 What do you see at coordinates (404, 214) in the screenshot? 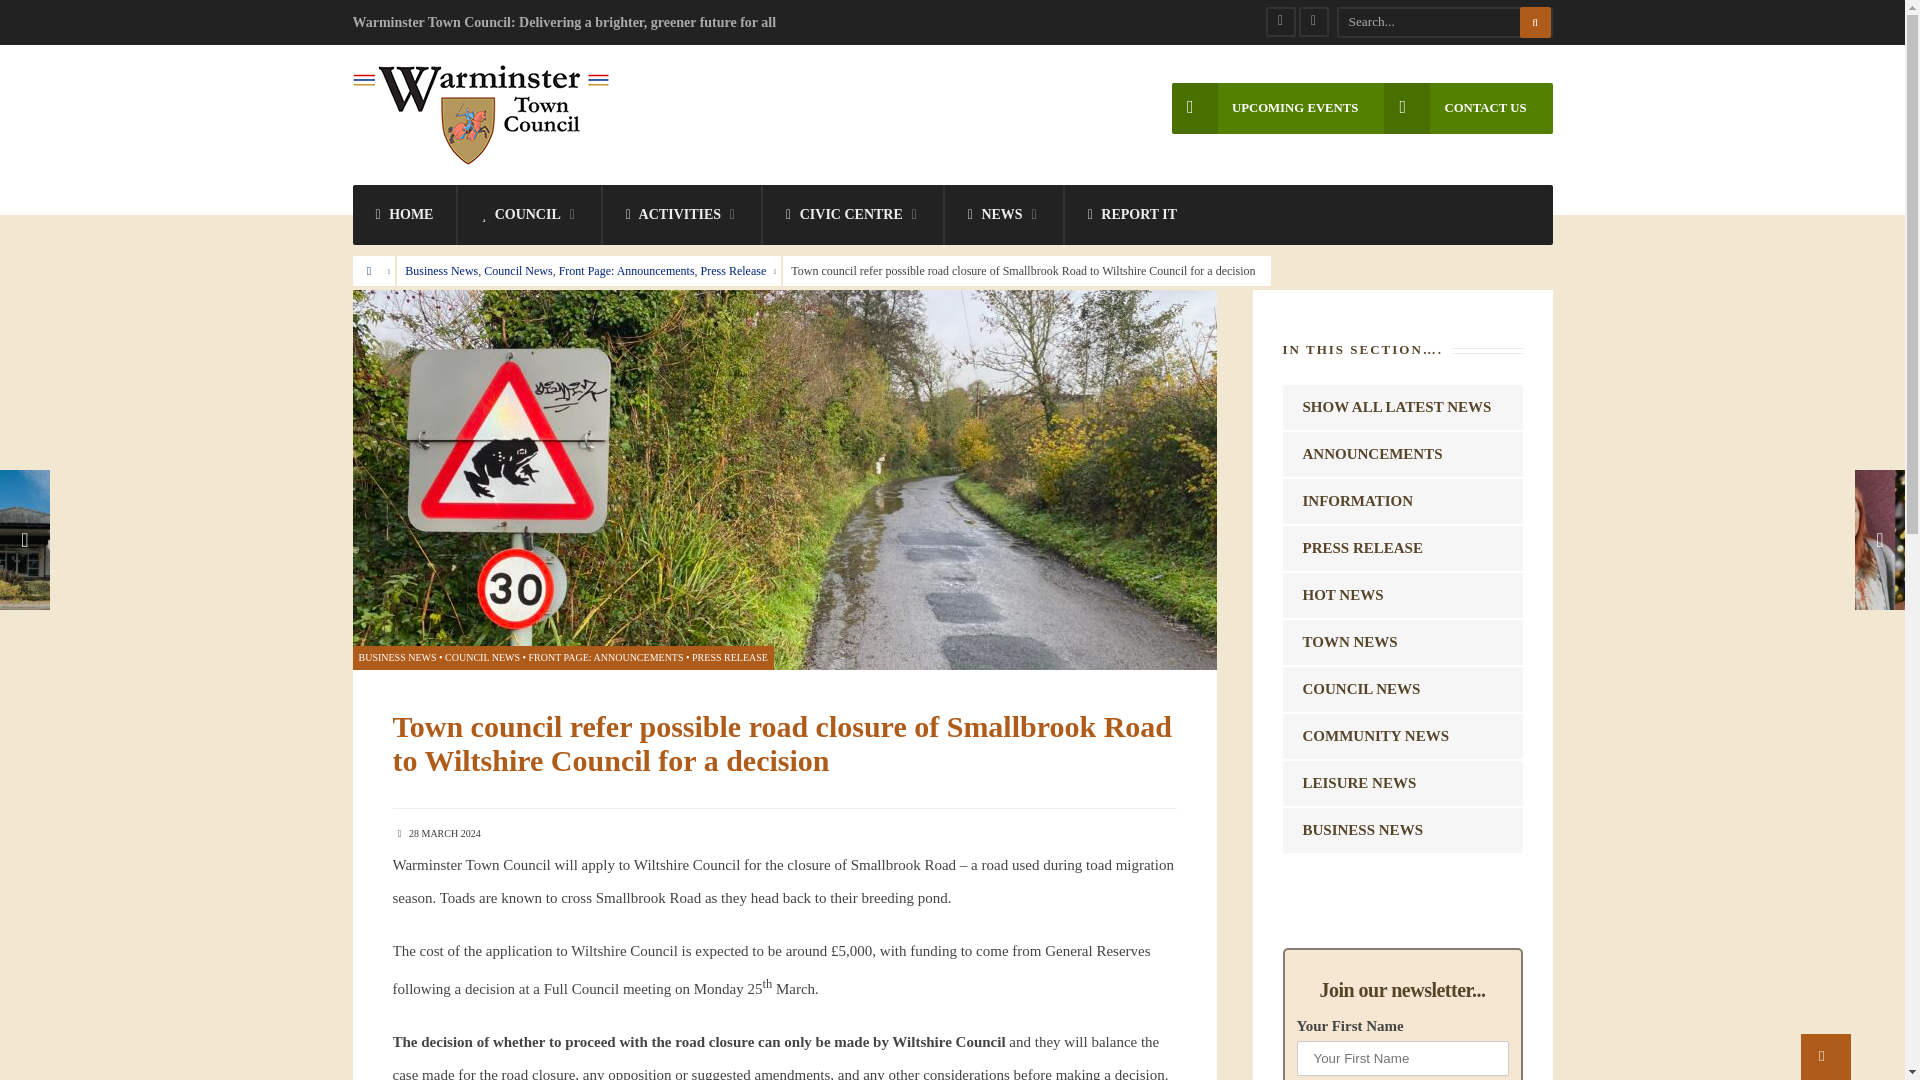
I see `HOME` at bounding box center [404, 214].